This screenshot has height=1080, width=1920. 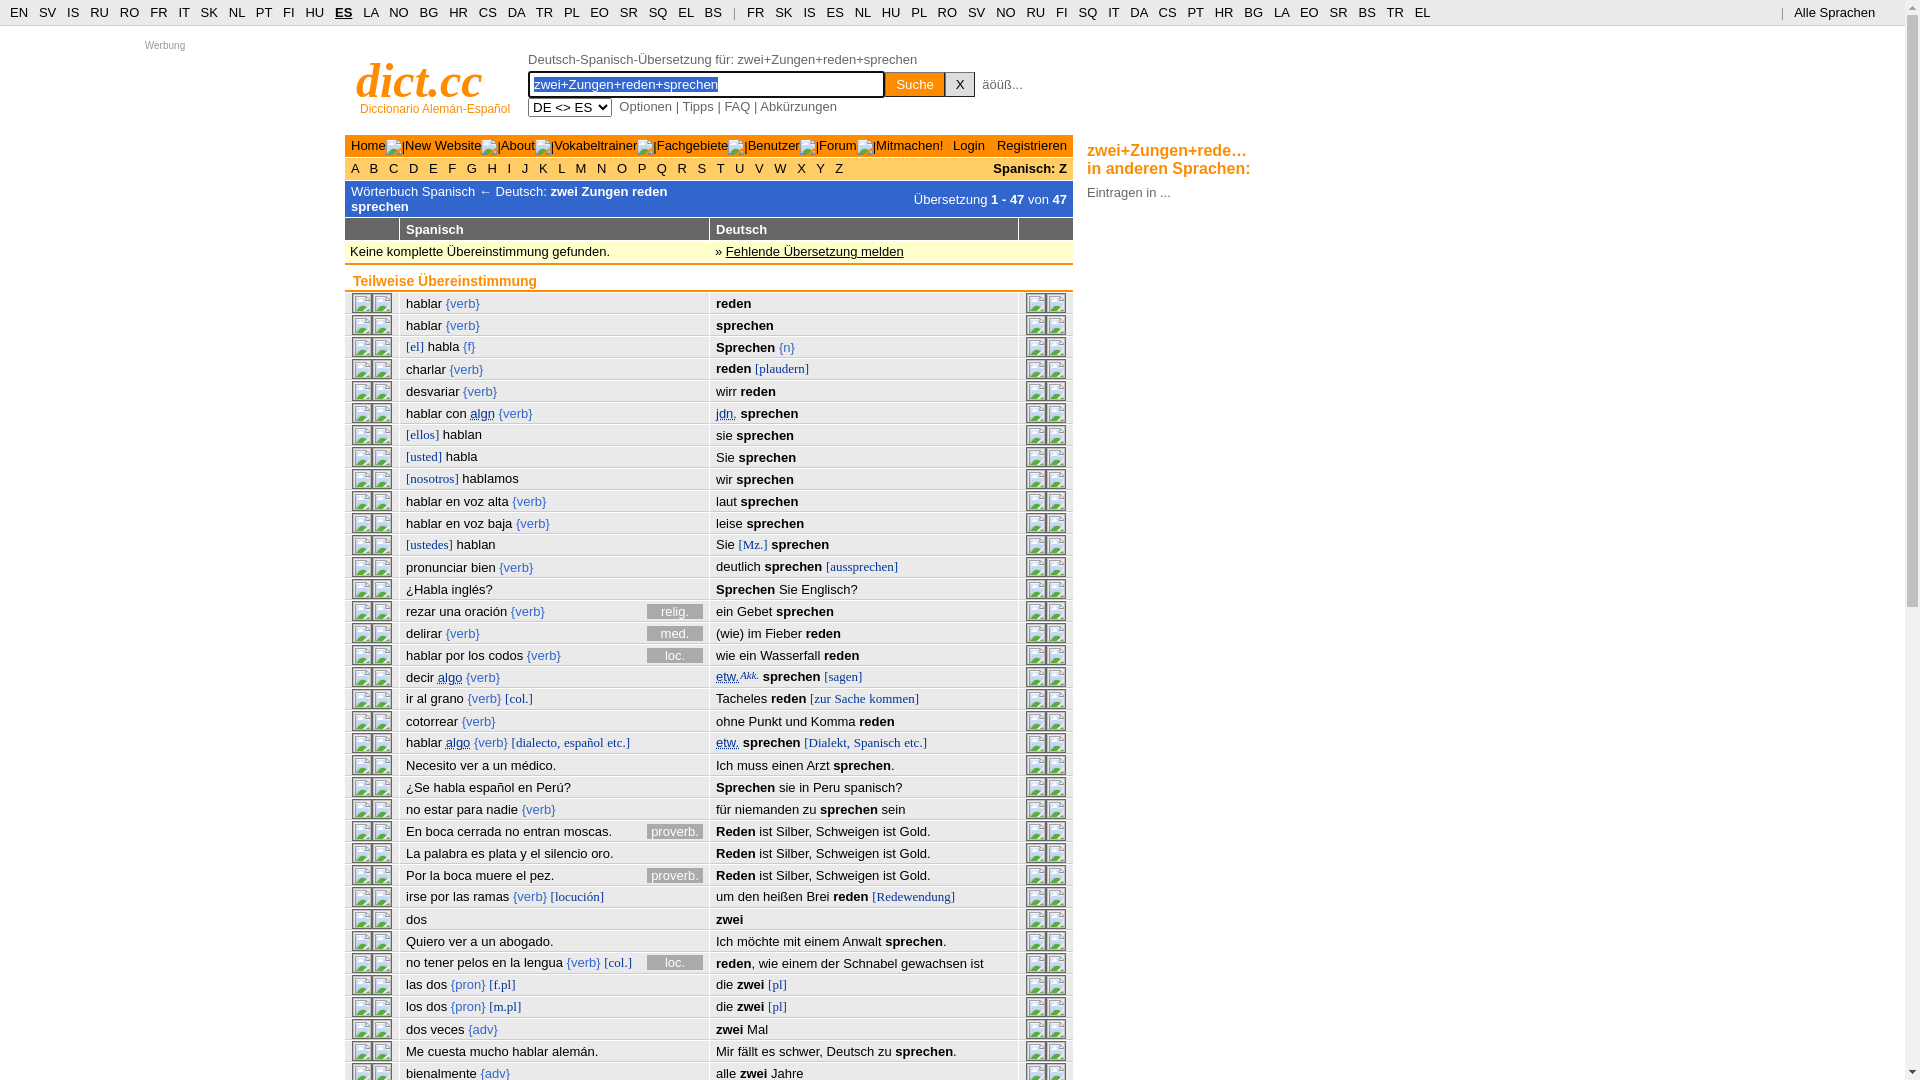 I want to click on ES, so click(x=836, y=12).